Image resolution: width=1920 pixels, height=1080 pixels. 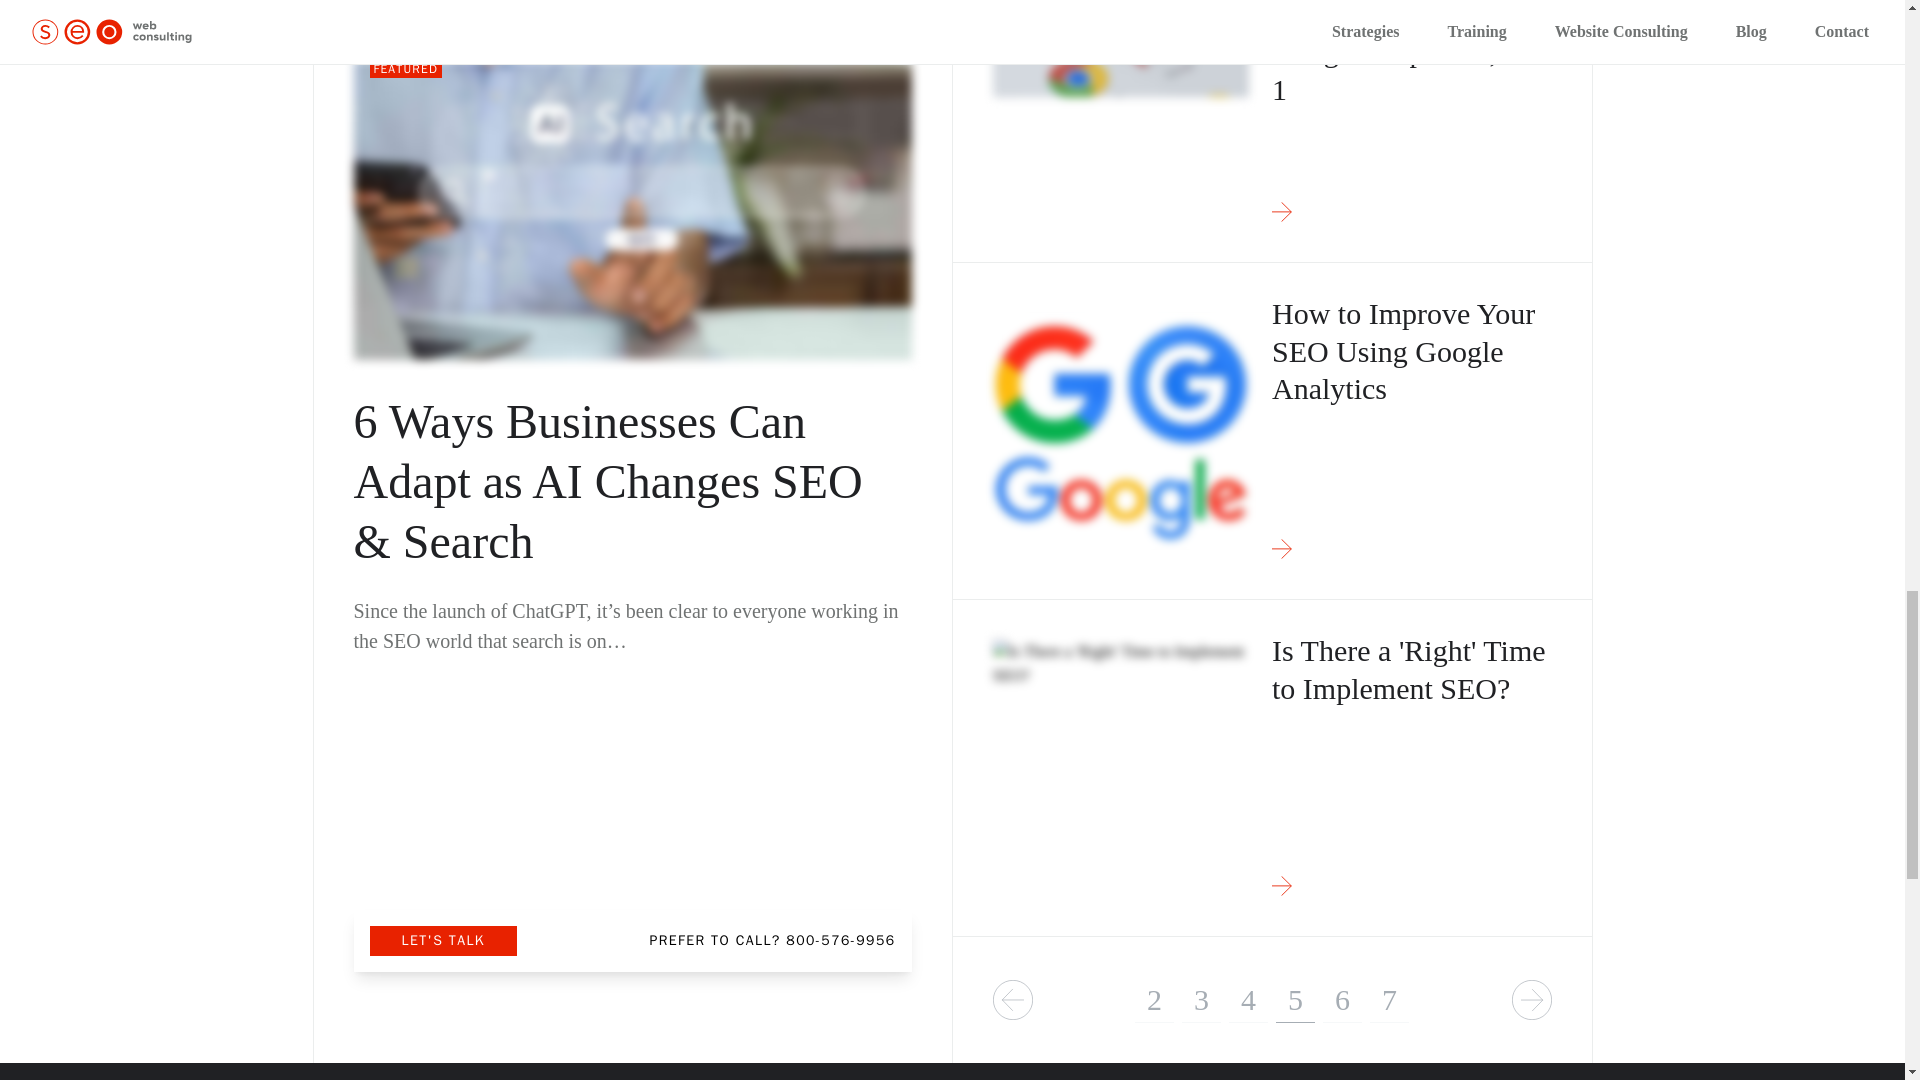 What do you see at coordinates (1272, 131) in the screenshot?
I see `Why Every Business Should Own Its Google Properties, Pt. 1` at bounding box center [1272, 131].